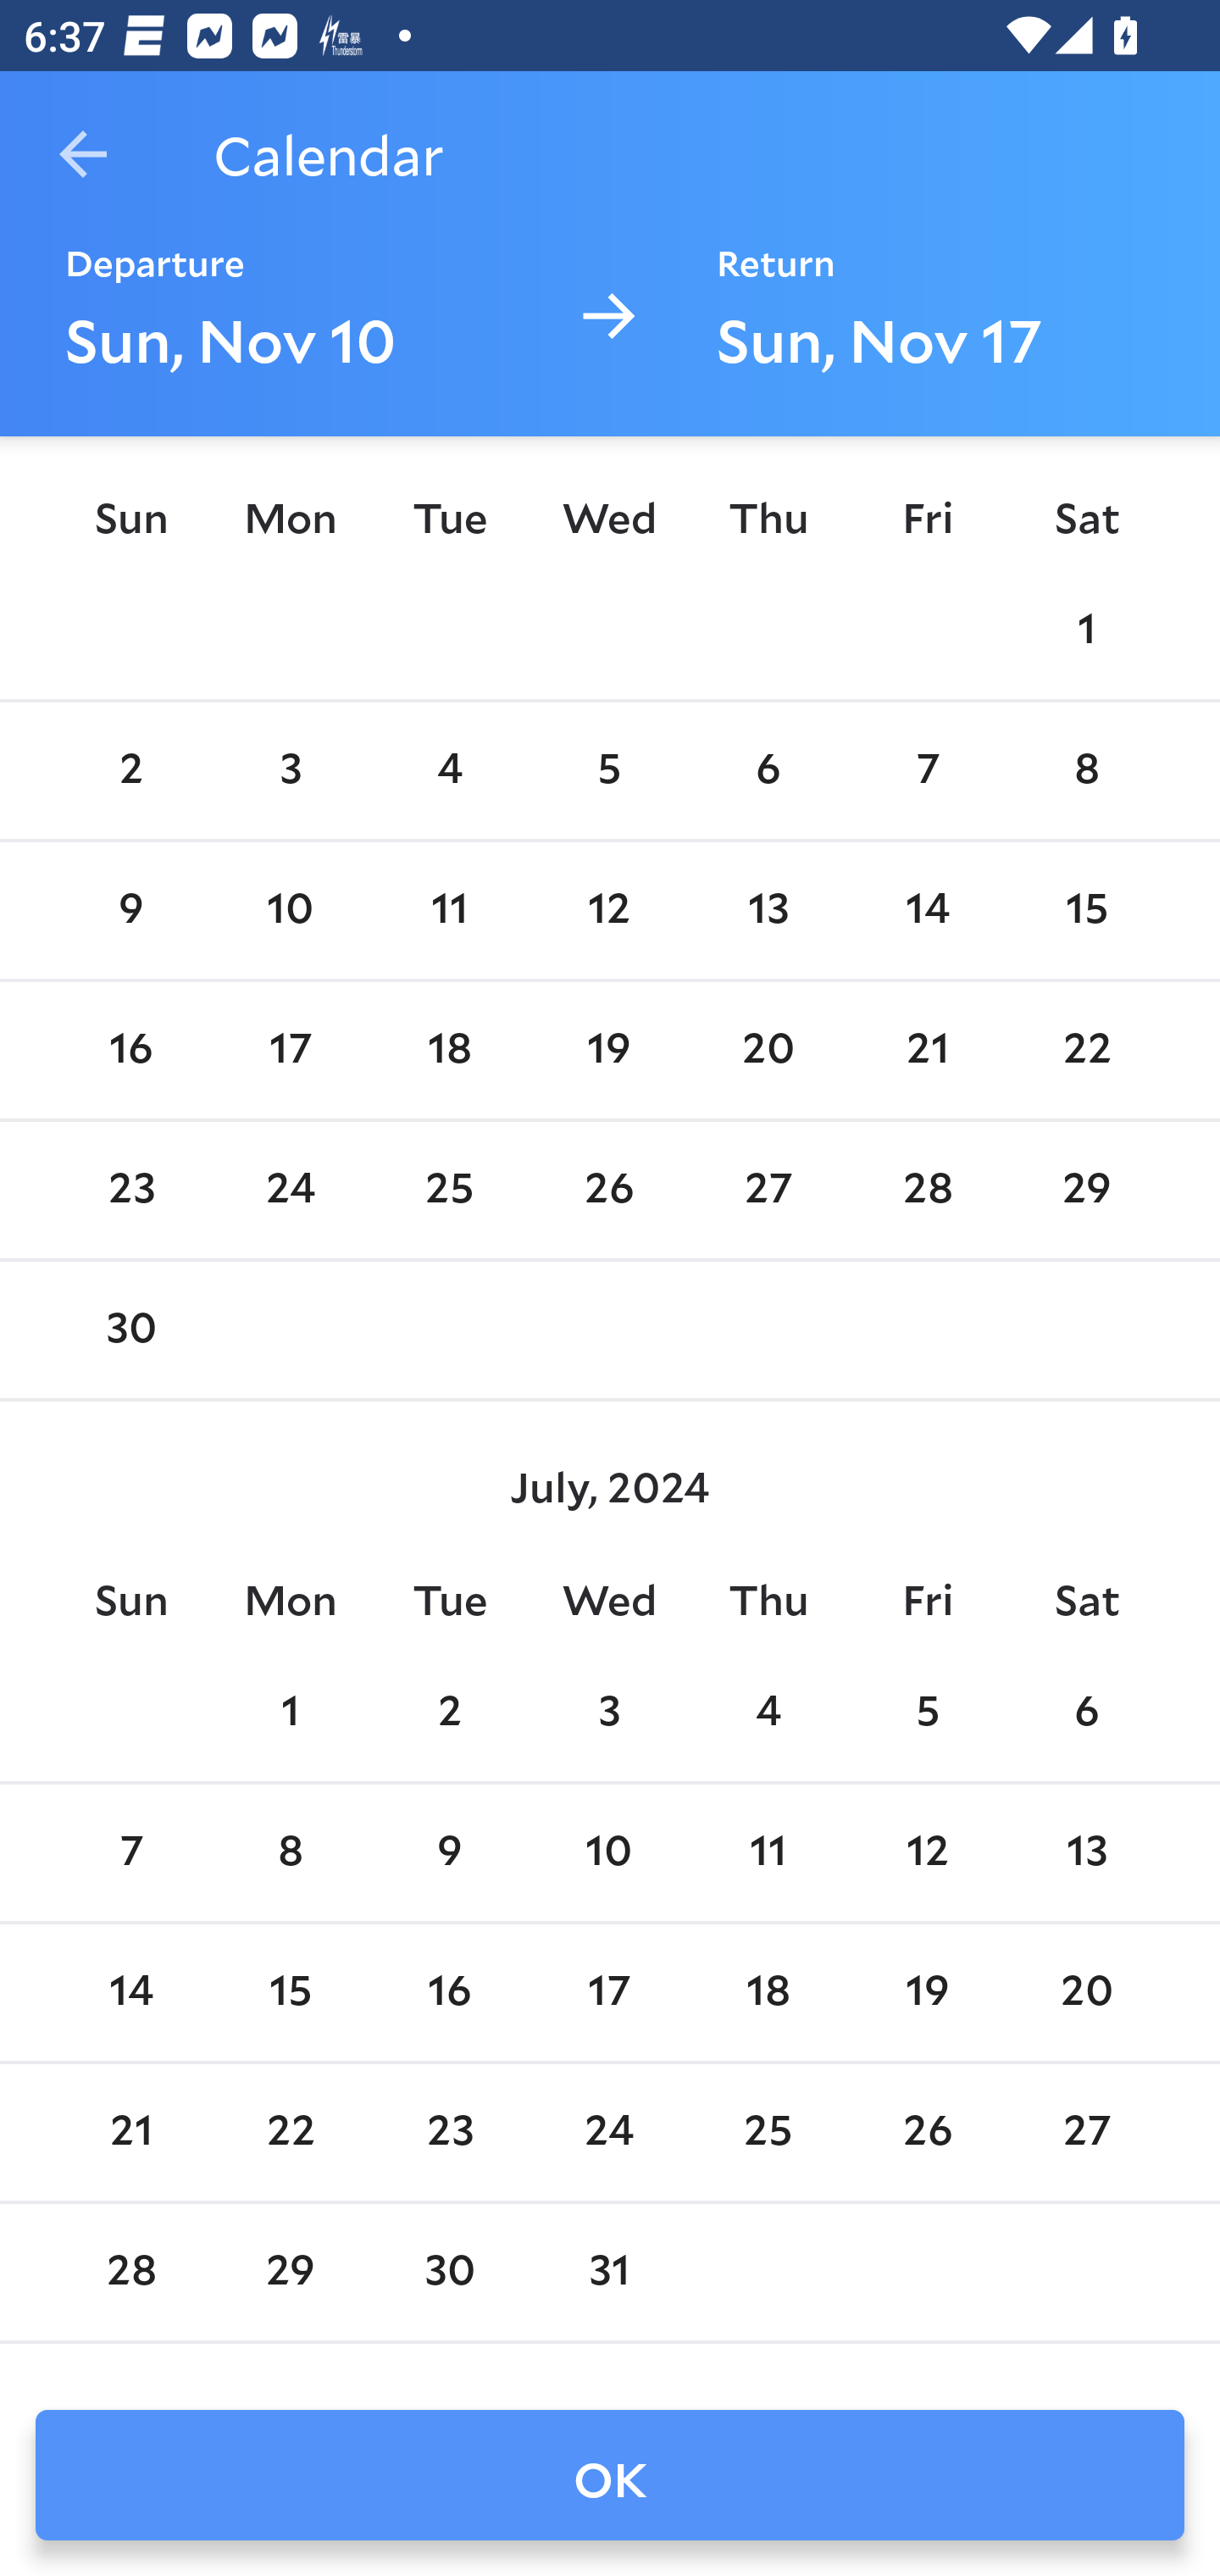 The image size is (1220, 2576). What do you see at coordinates (768, 769) in the screenshot?
I see `6` at bounding box center [768, 769].